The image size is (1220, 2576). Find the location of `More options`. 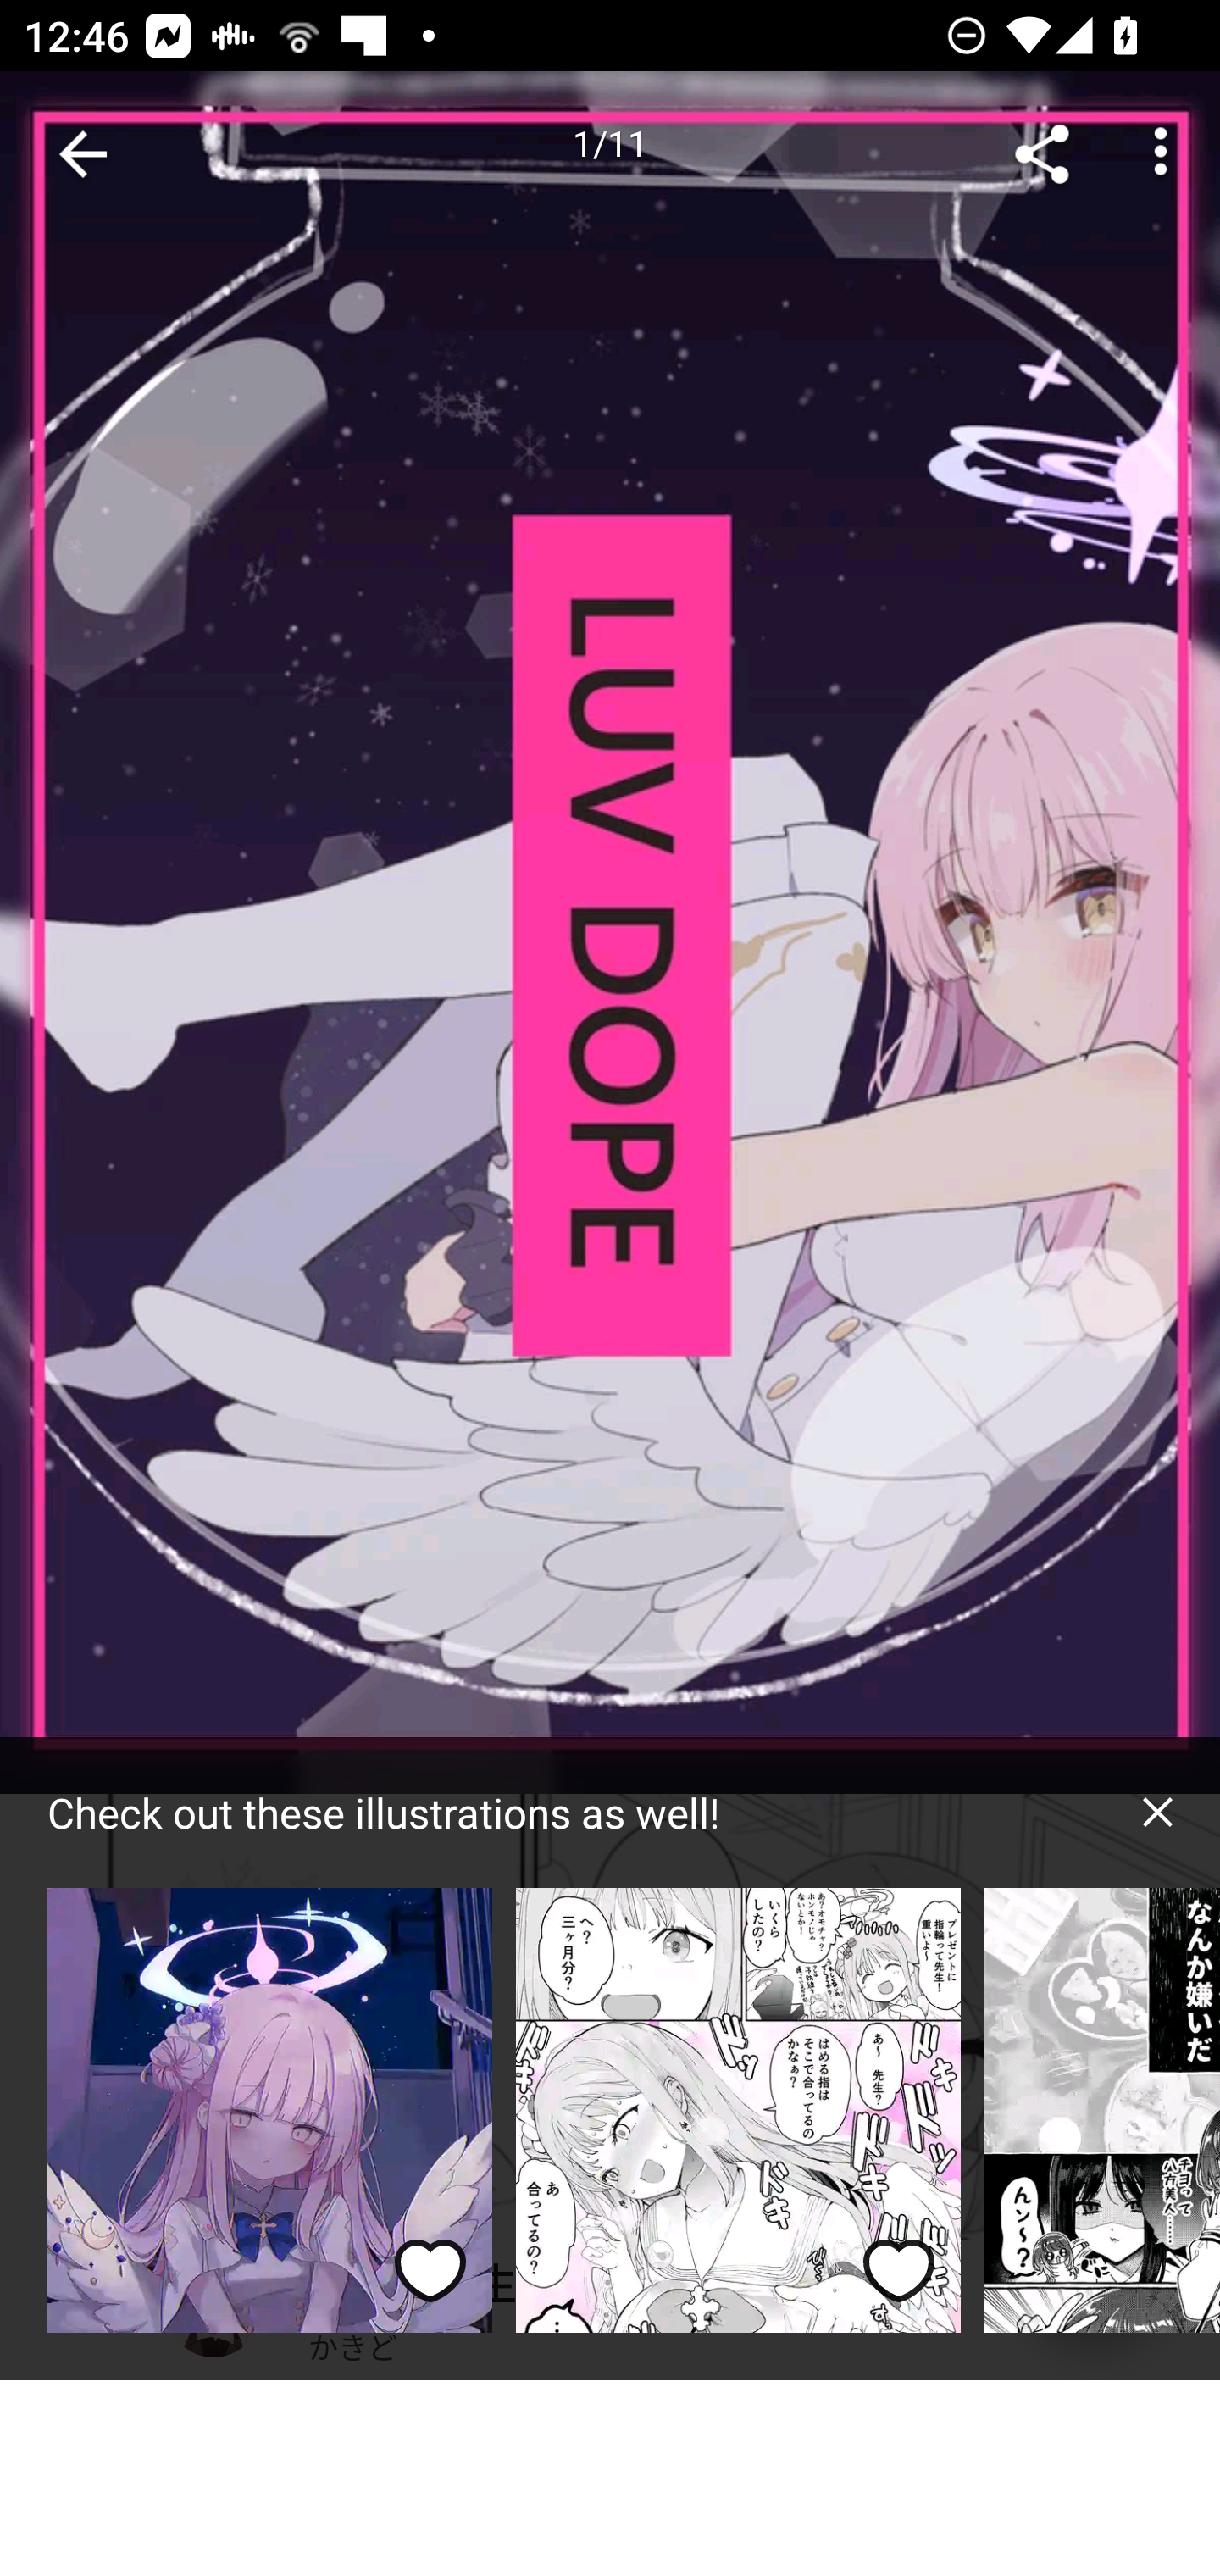

More options is located at coordinates (1161, 154).